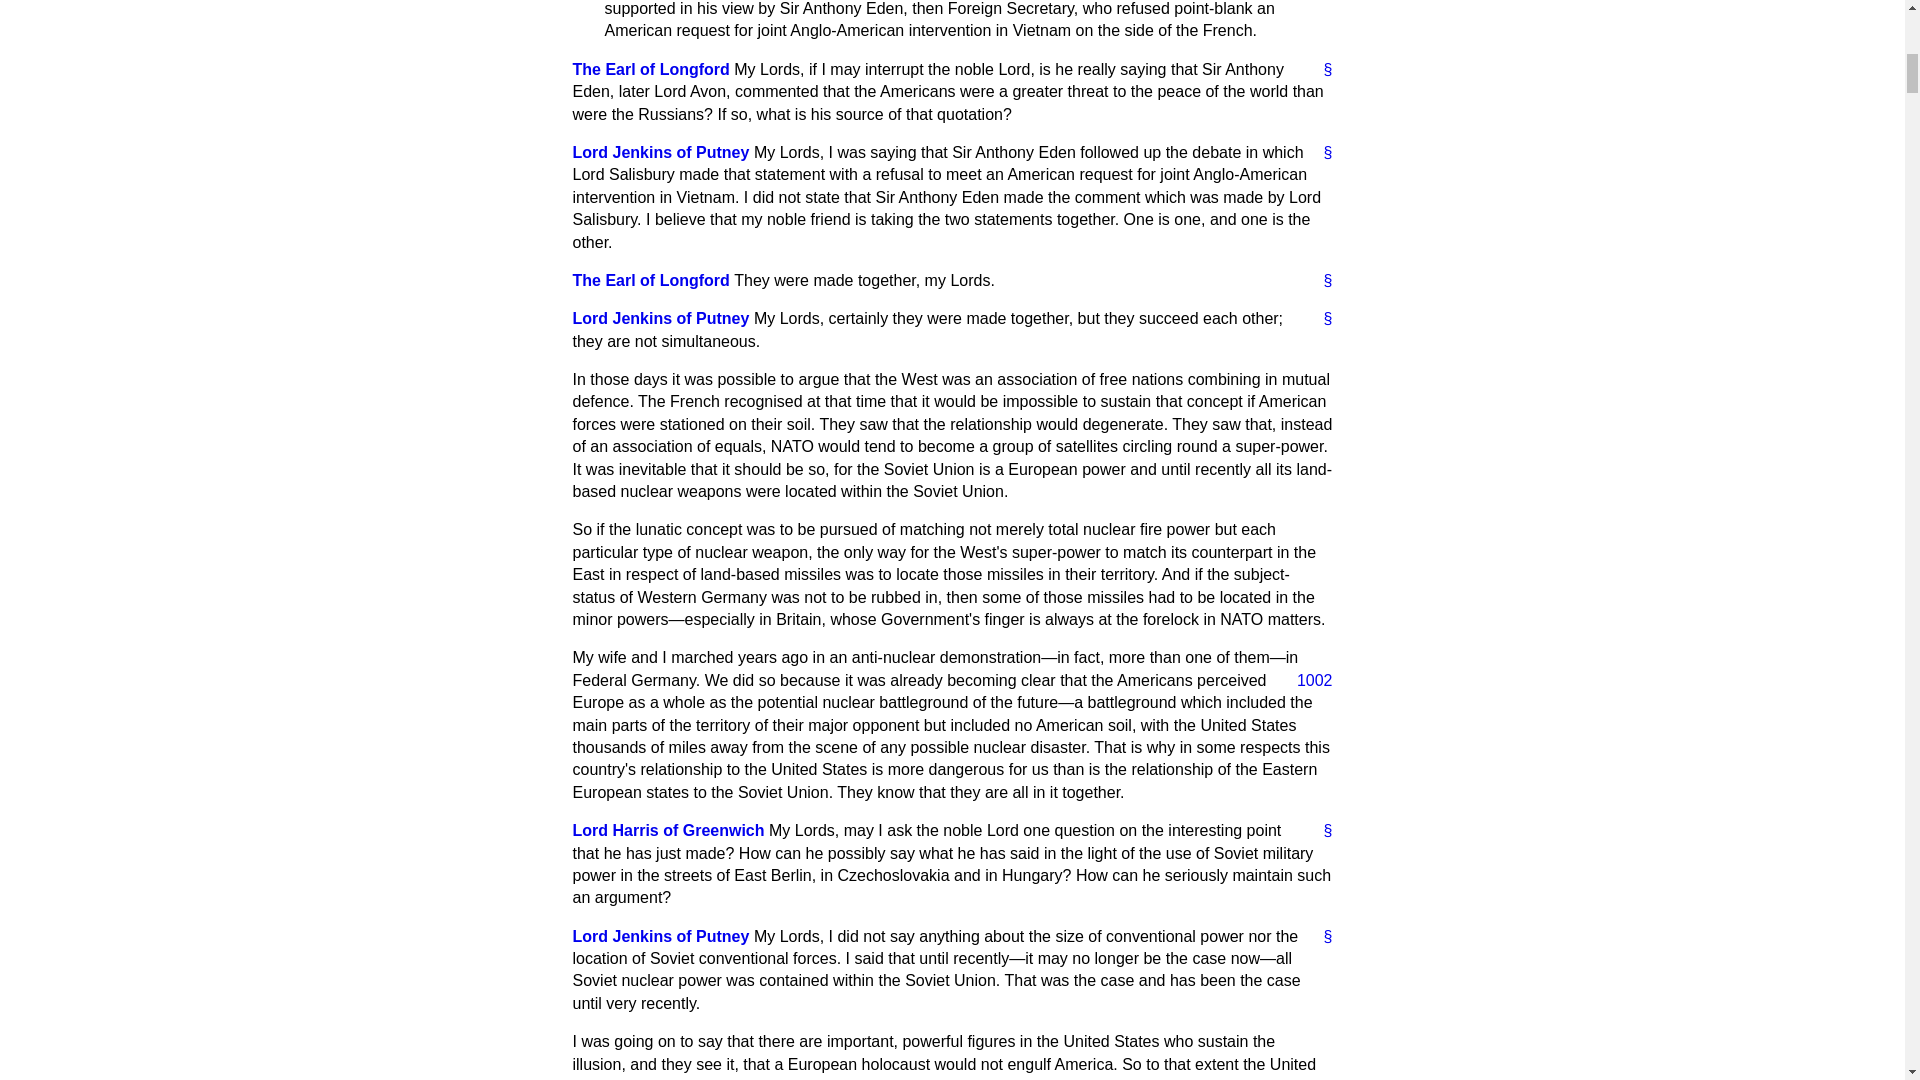 This screenshot has height=1080, width=1920. Describe the element at coordinates (1320, 152) in the screenshot. I see `Link to this speech by Mr Hugh Jenkins` at that location.